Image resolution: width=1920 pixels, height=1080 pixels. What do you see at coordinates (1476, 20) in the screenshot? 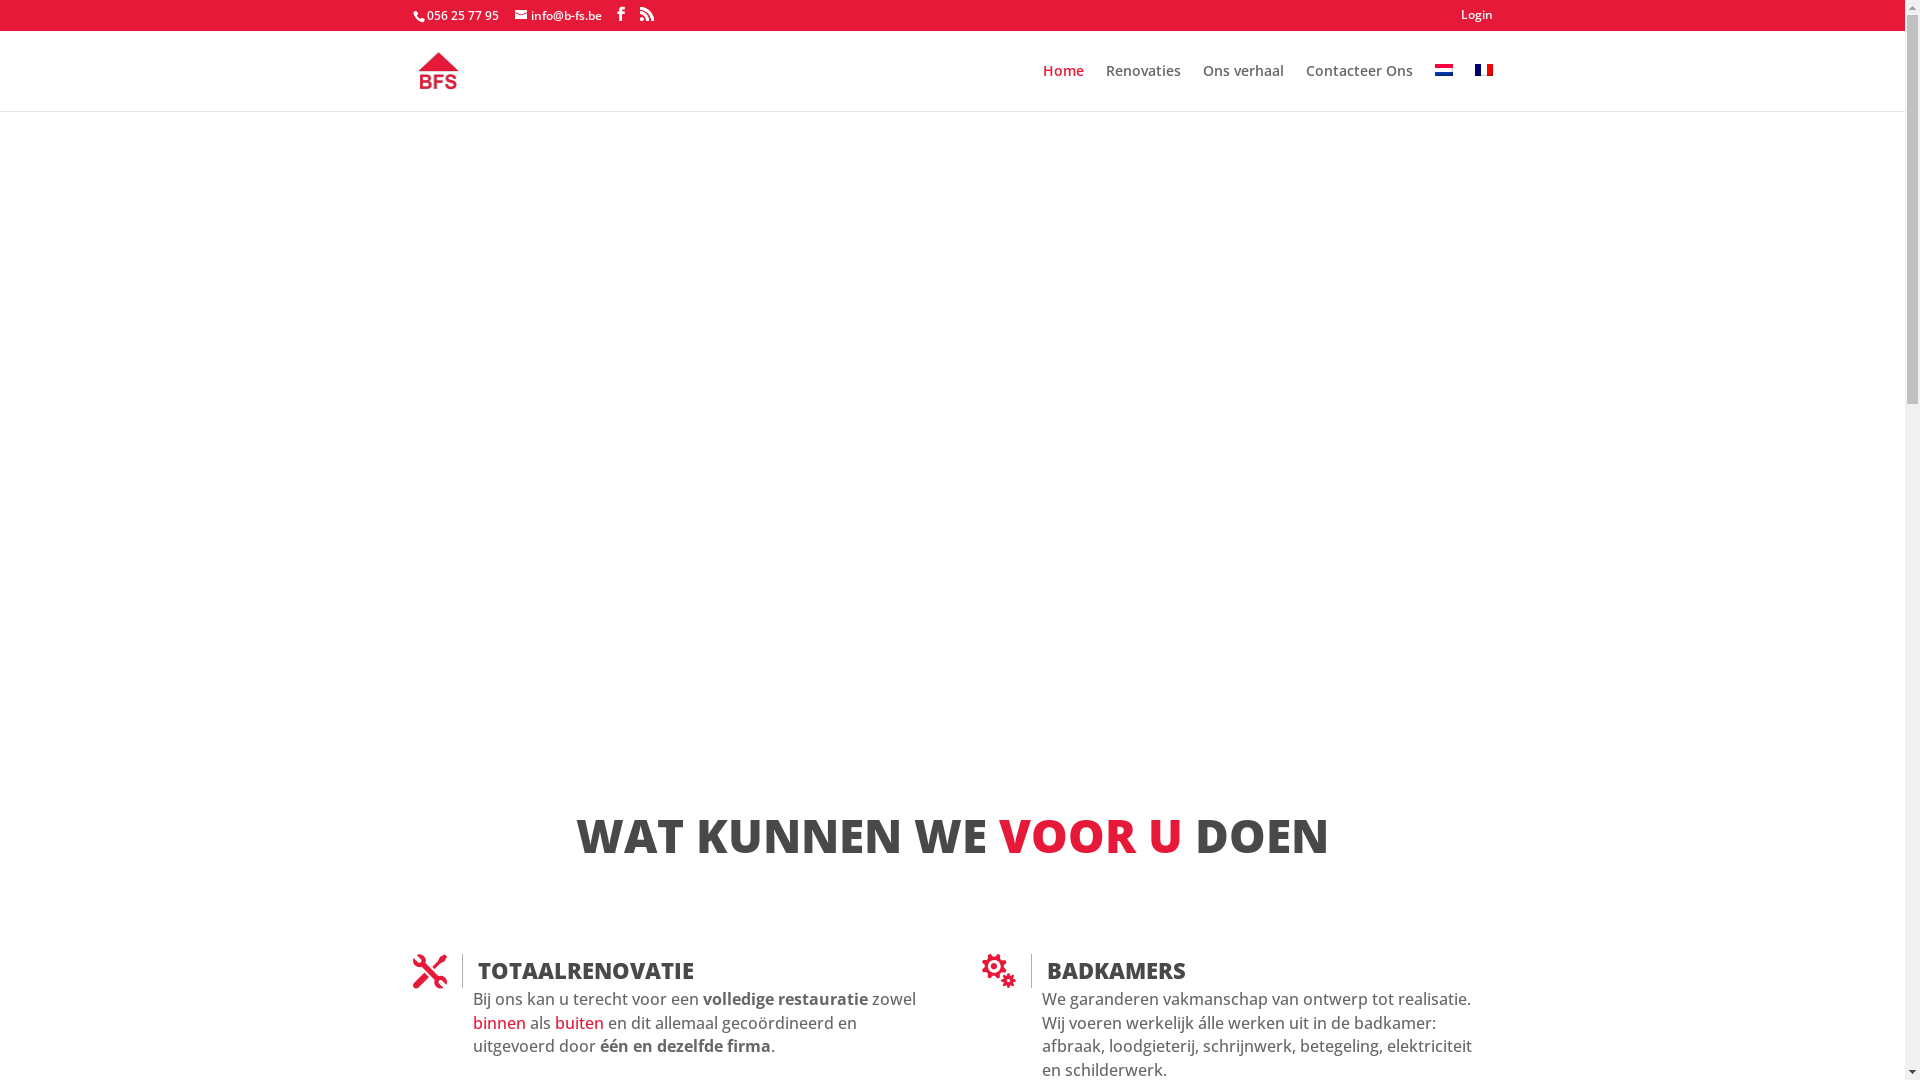
I see `Login` at bounding box center [1476, 20].